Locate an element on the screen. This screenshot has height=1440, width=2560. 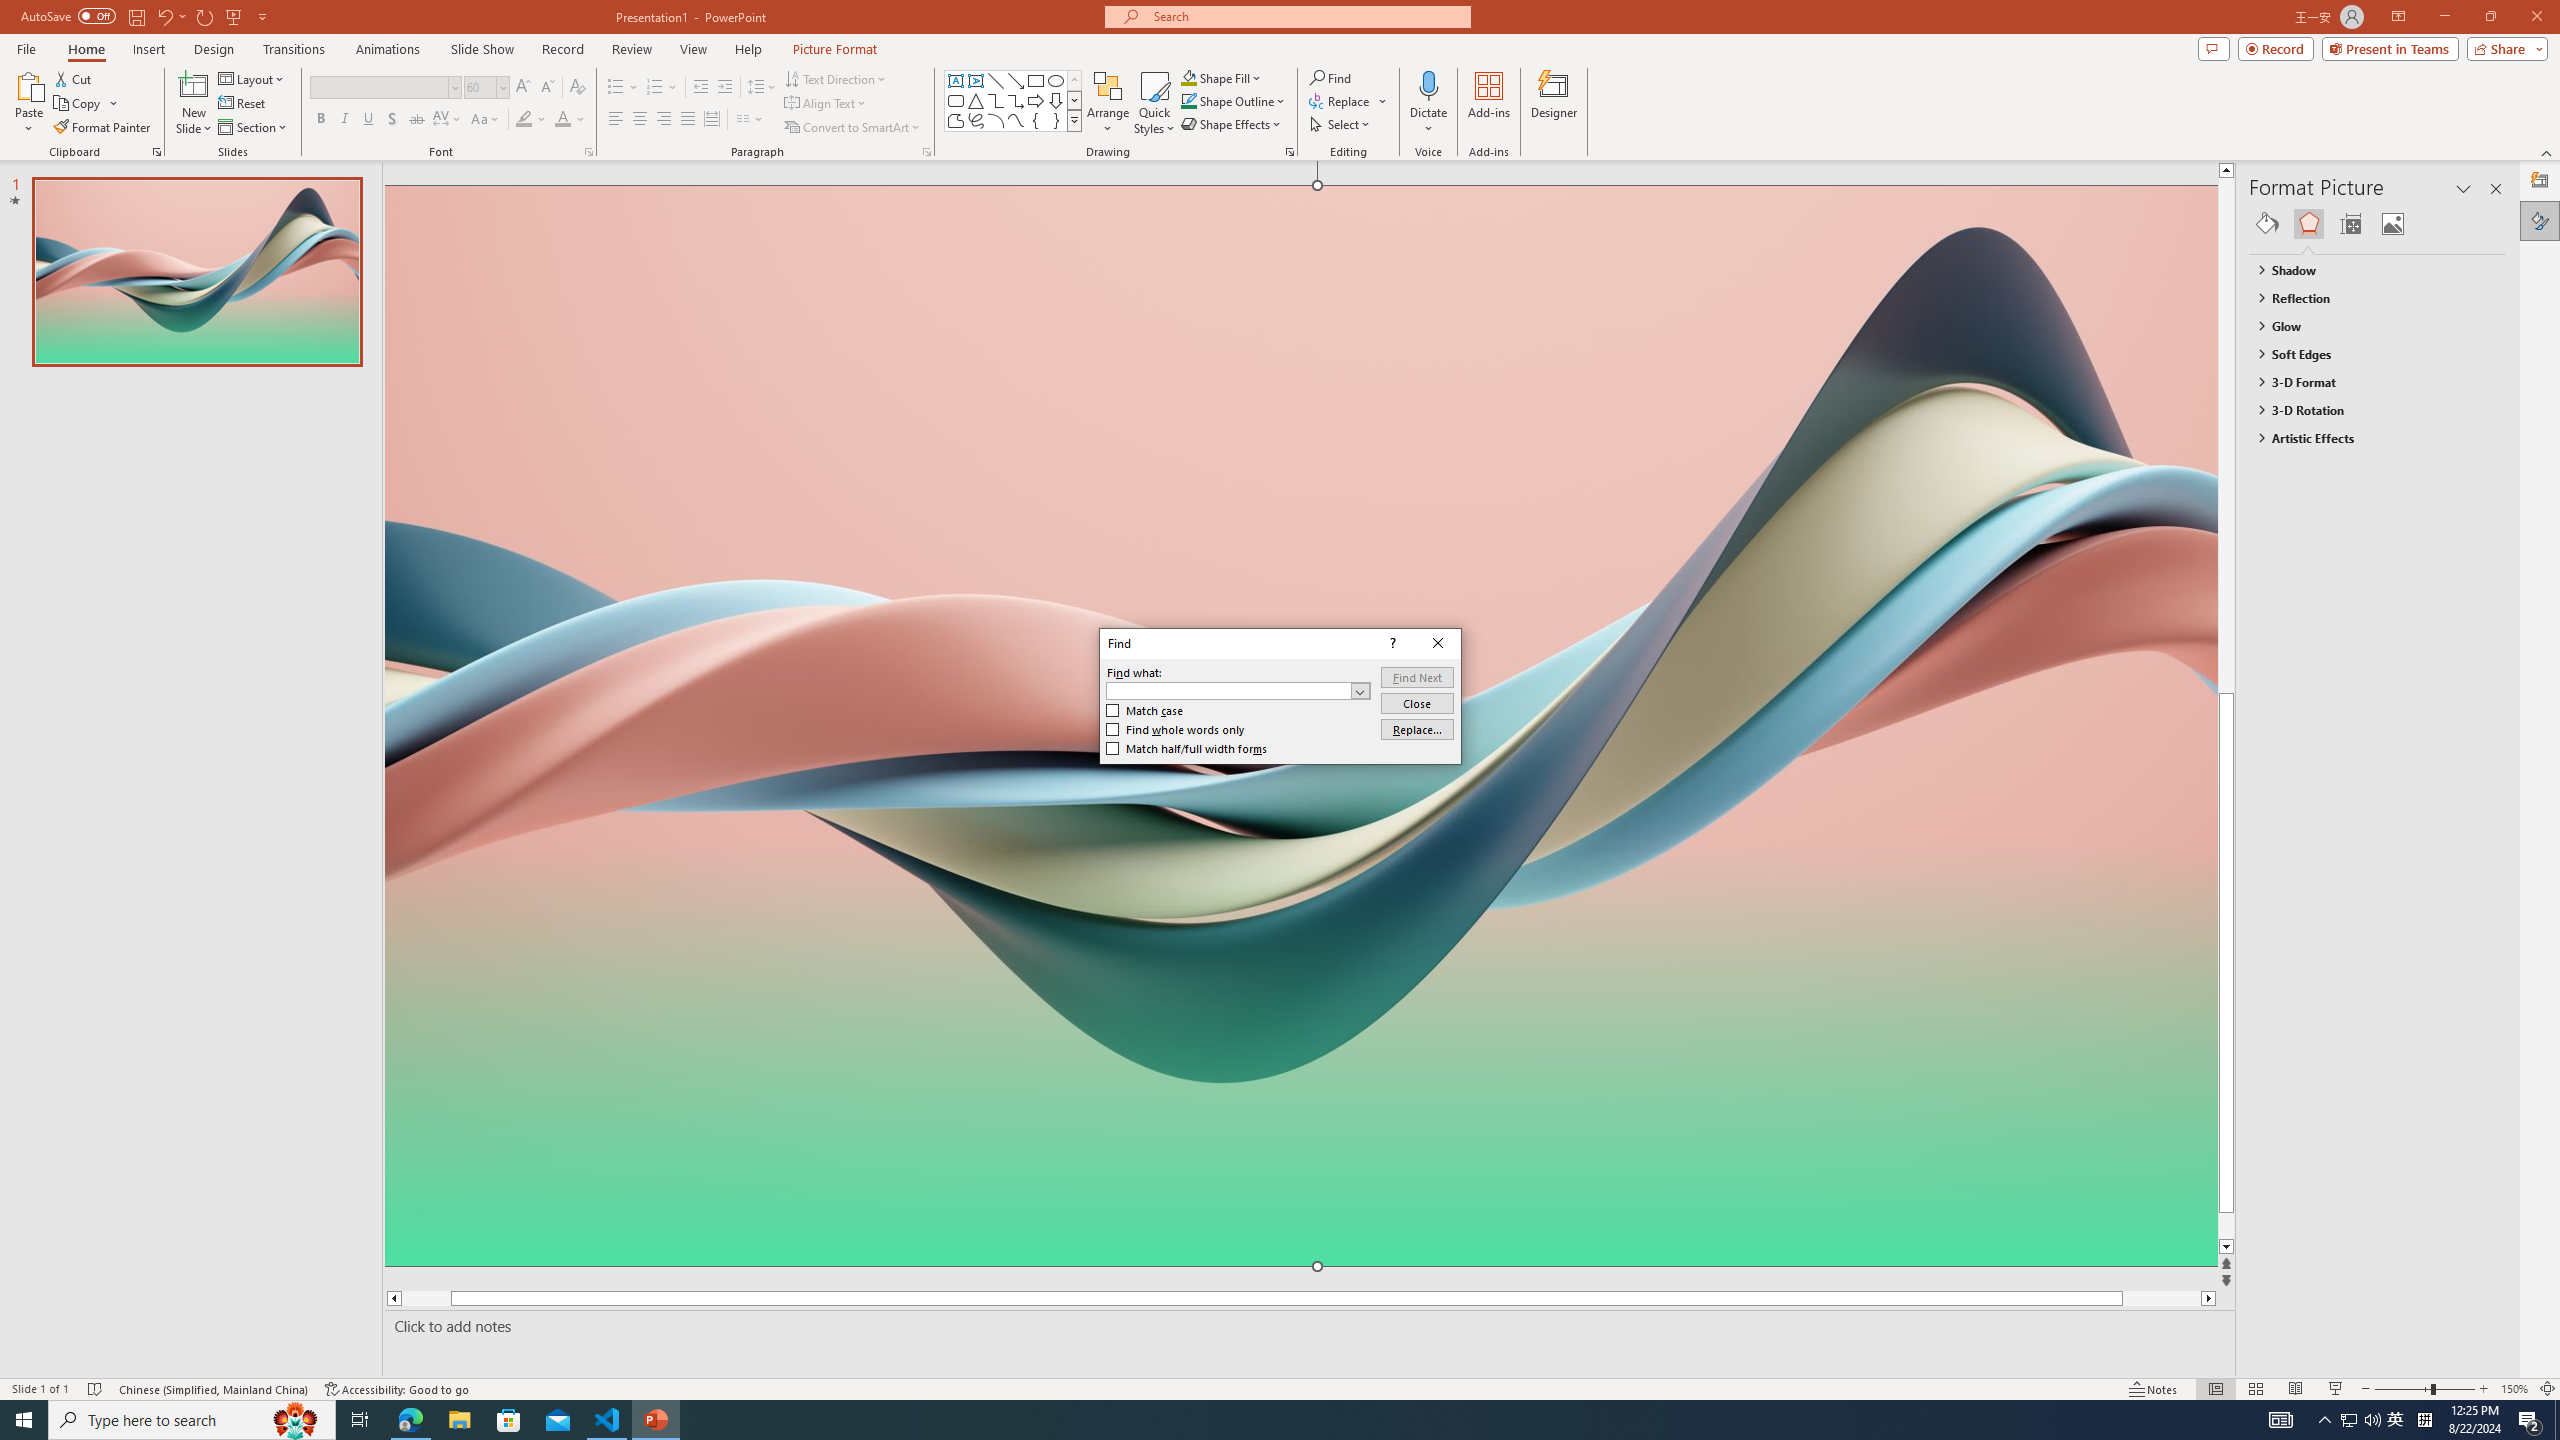
Freeform: Scribble is located at coordinates (975, 120).